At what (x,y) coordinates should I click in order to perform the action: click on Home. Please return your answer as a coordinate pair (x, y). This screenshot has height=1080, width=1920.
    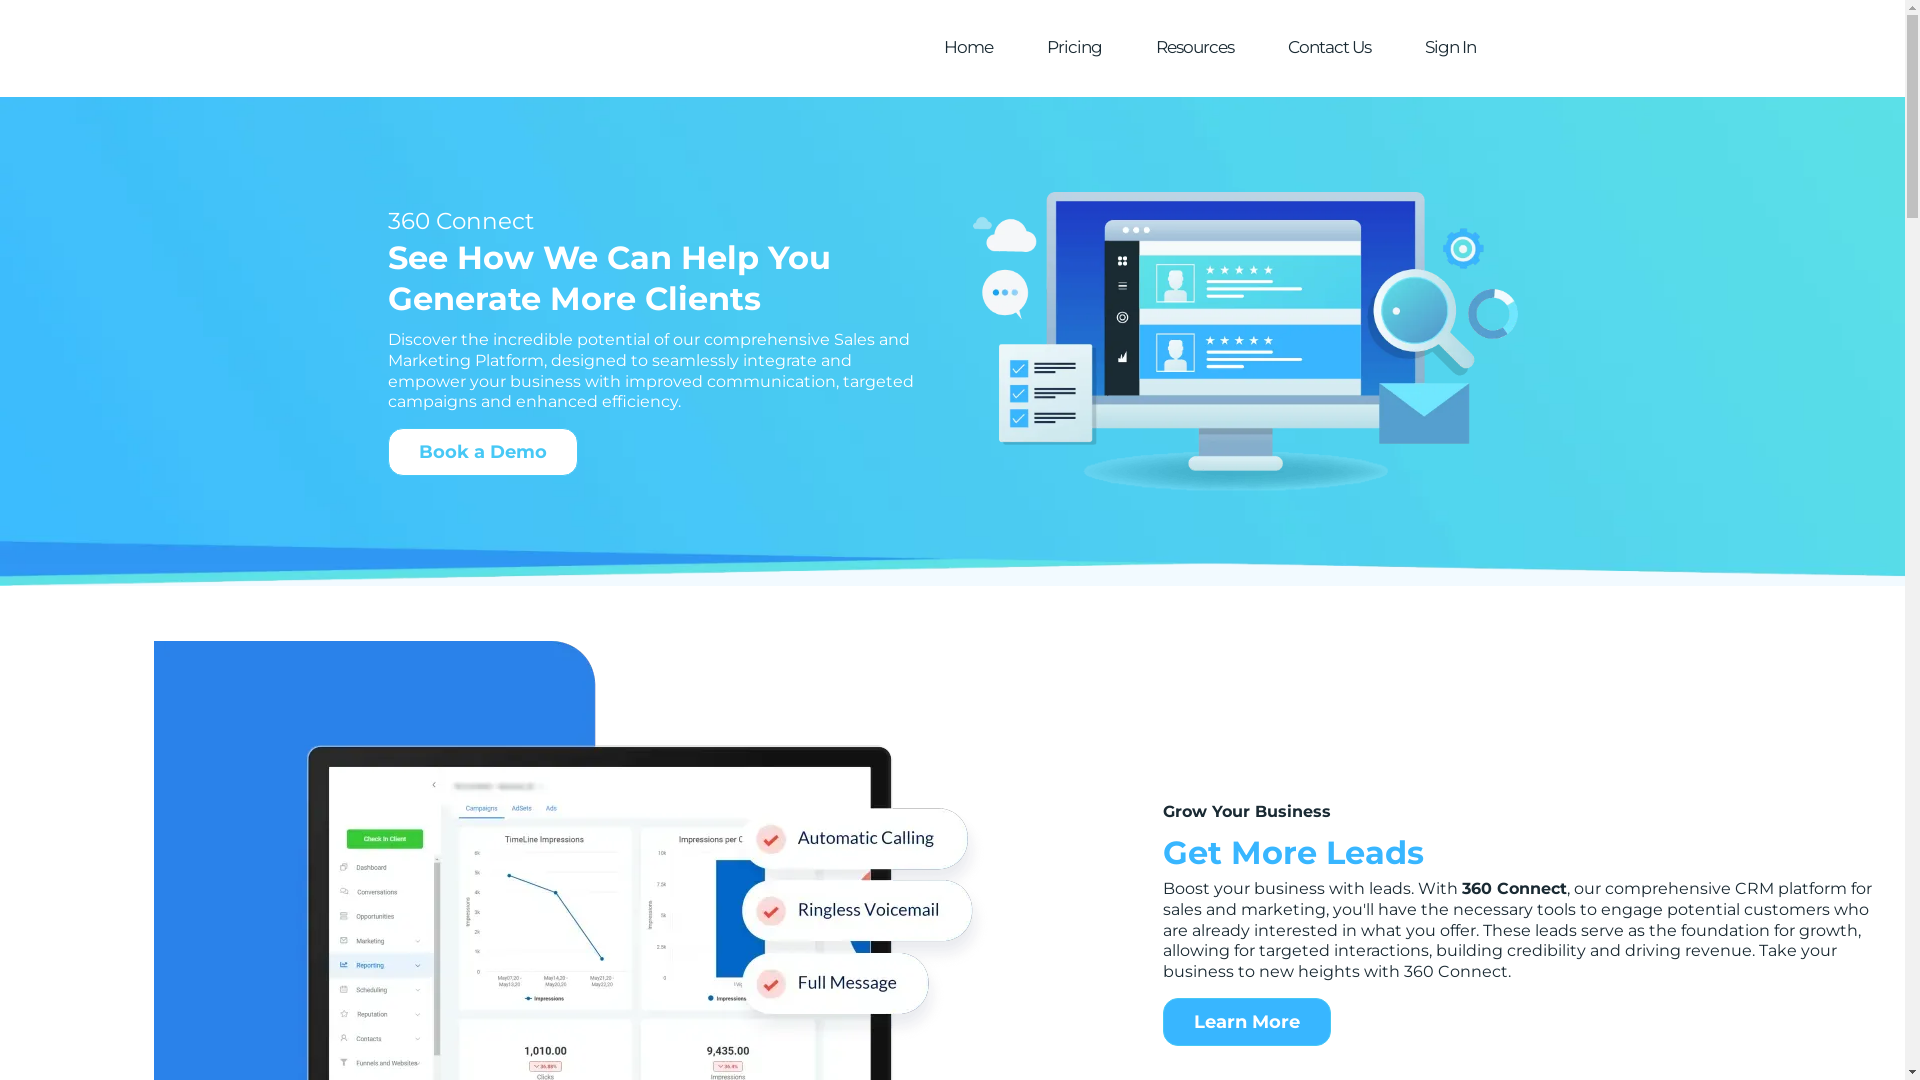
    Looking at the image, I should click on (968, 48).